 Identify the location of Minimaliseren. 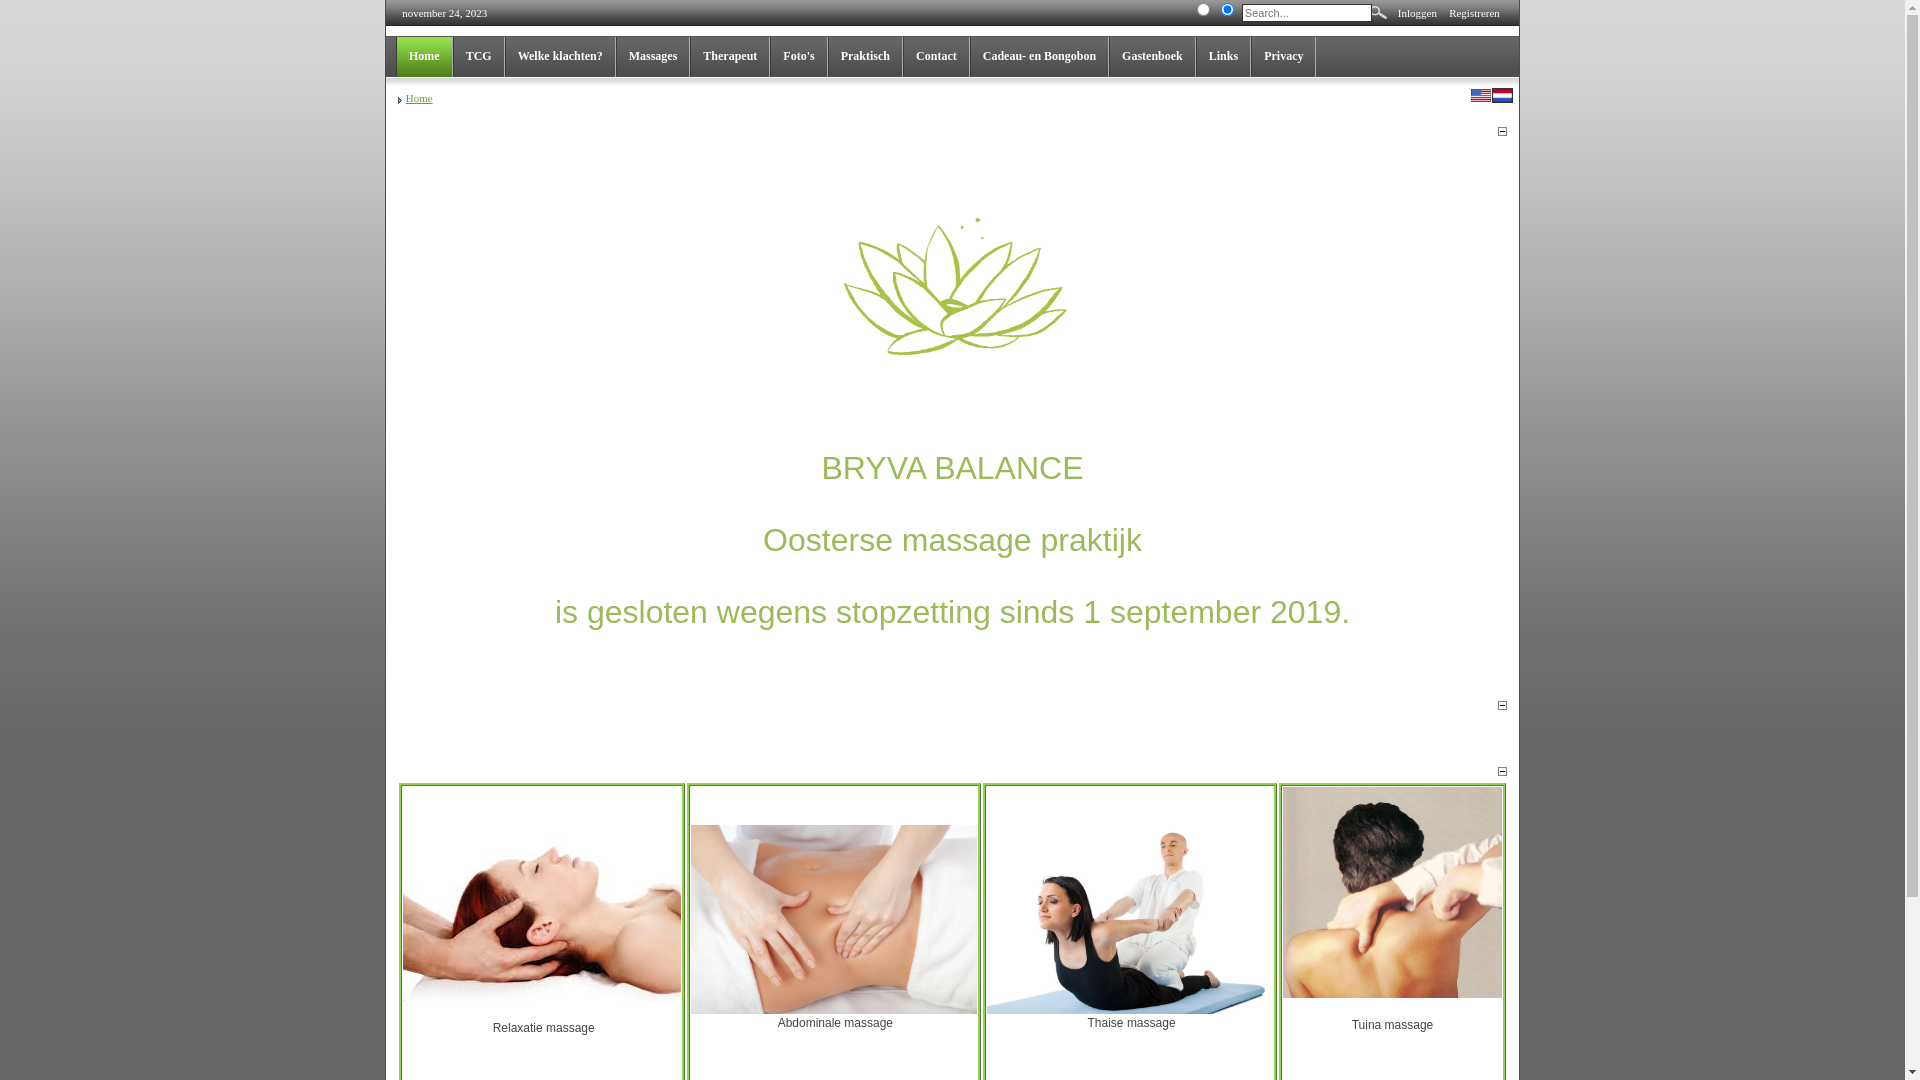
(1502, 127).